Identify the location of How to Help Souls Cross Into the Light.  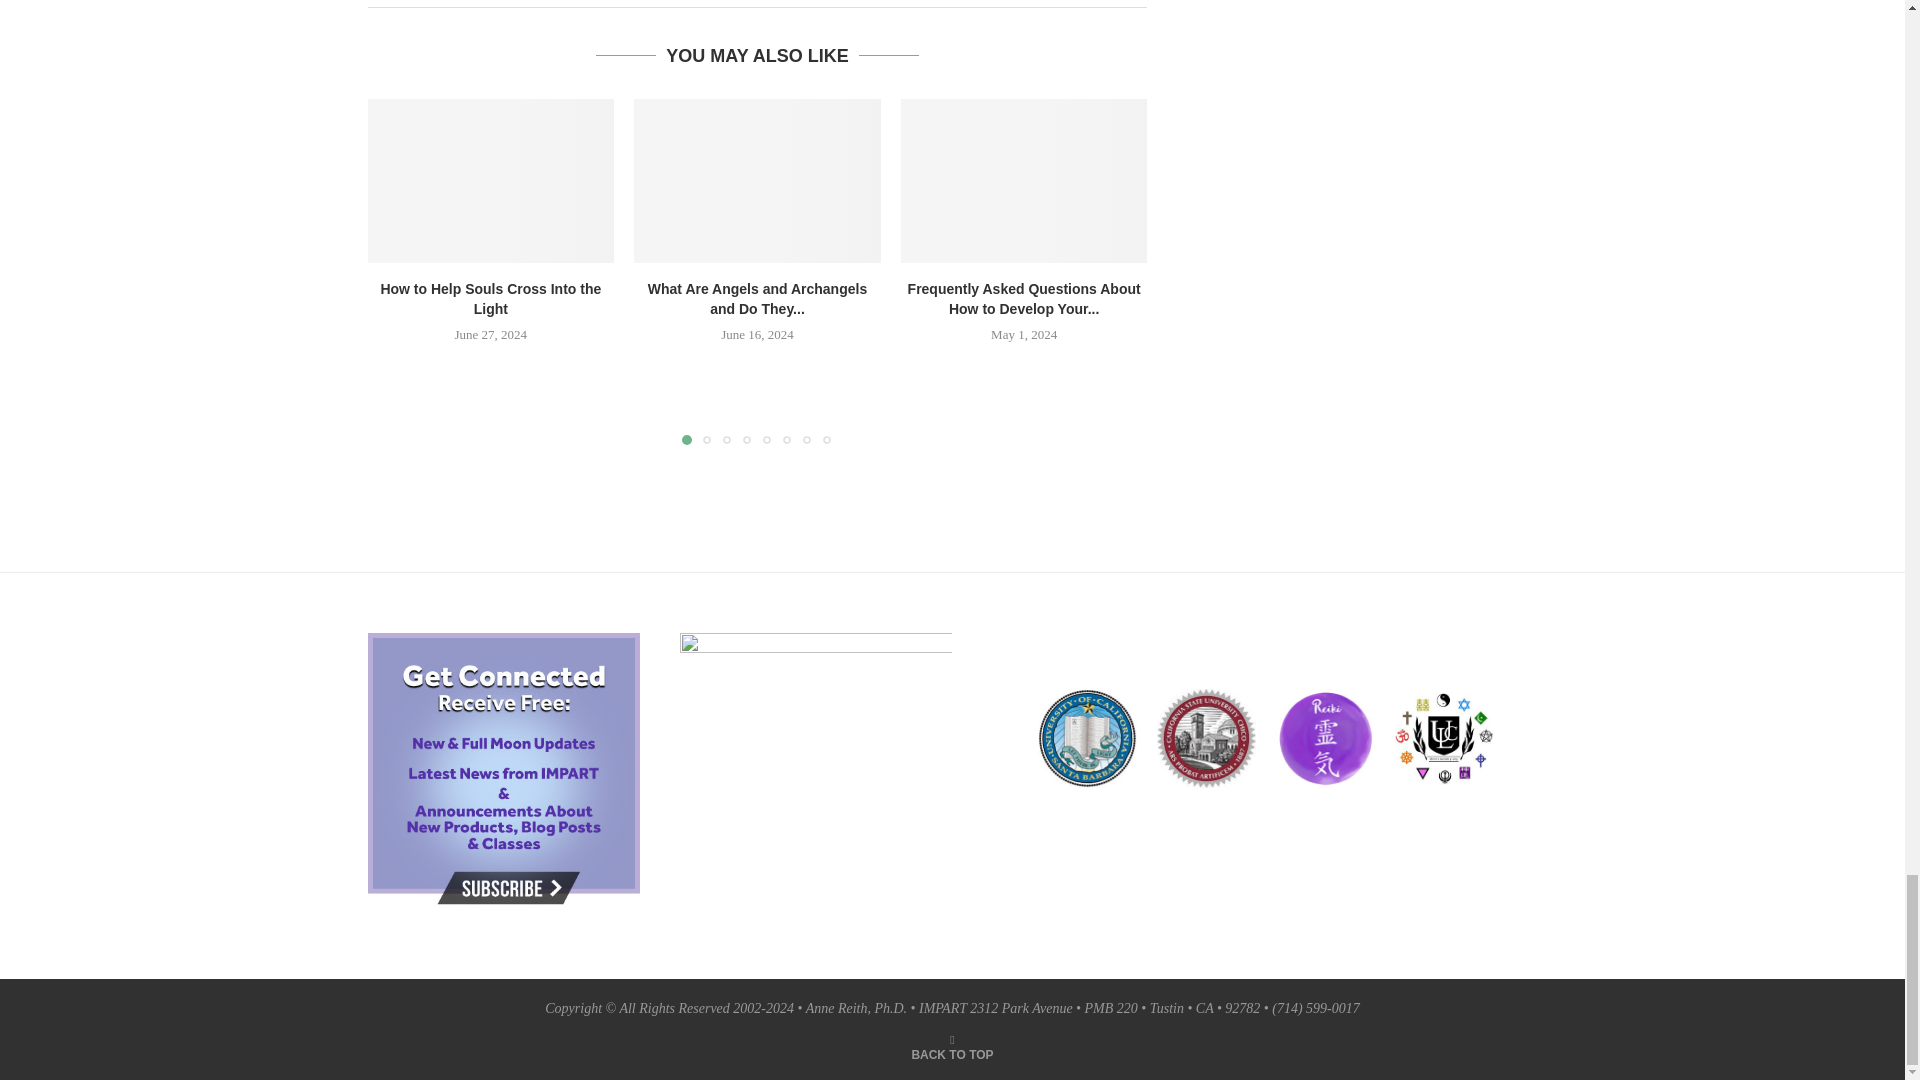
(491, 181).